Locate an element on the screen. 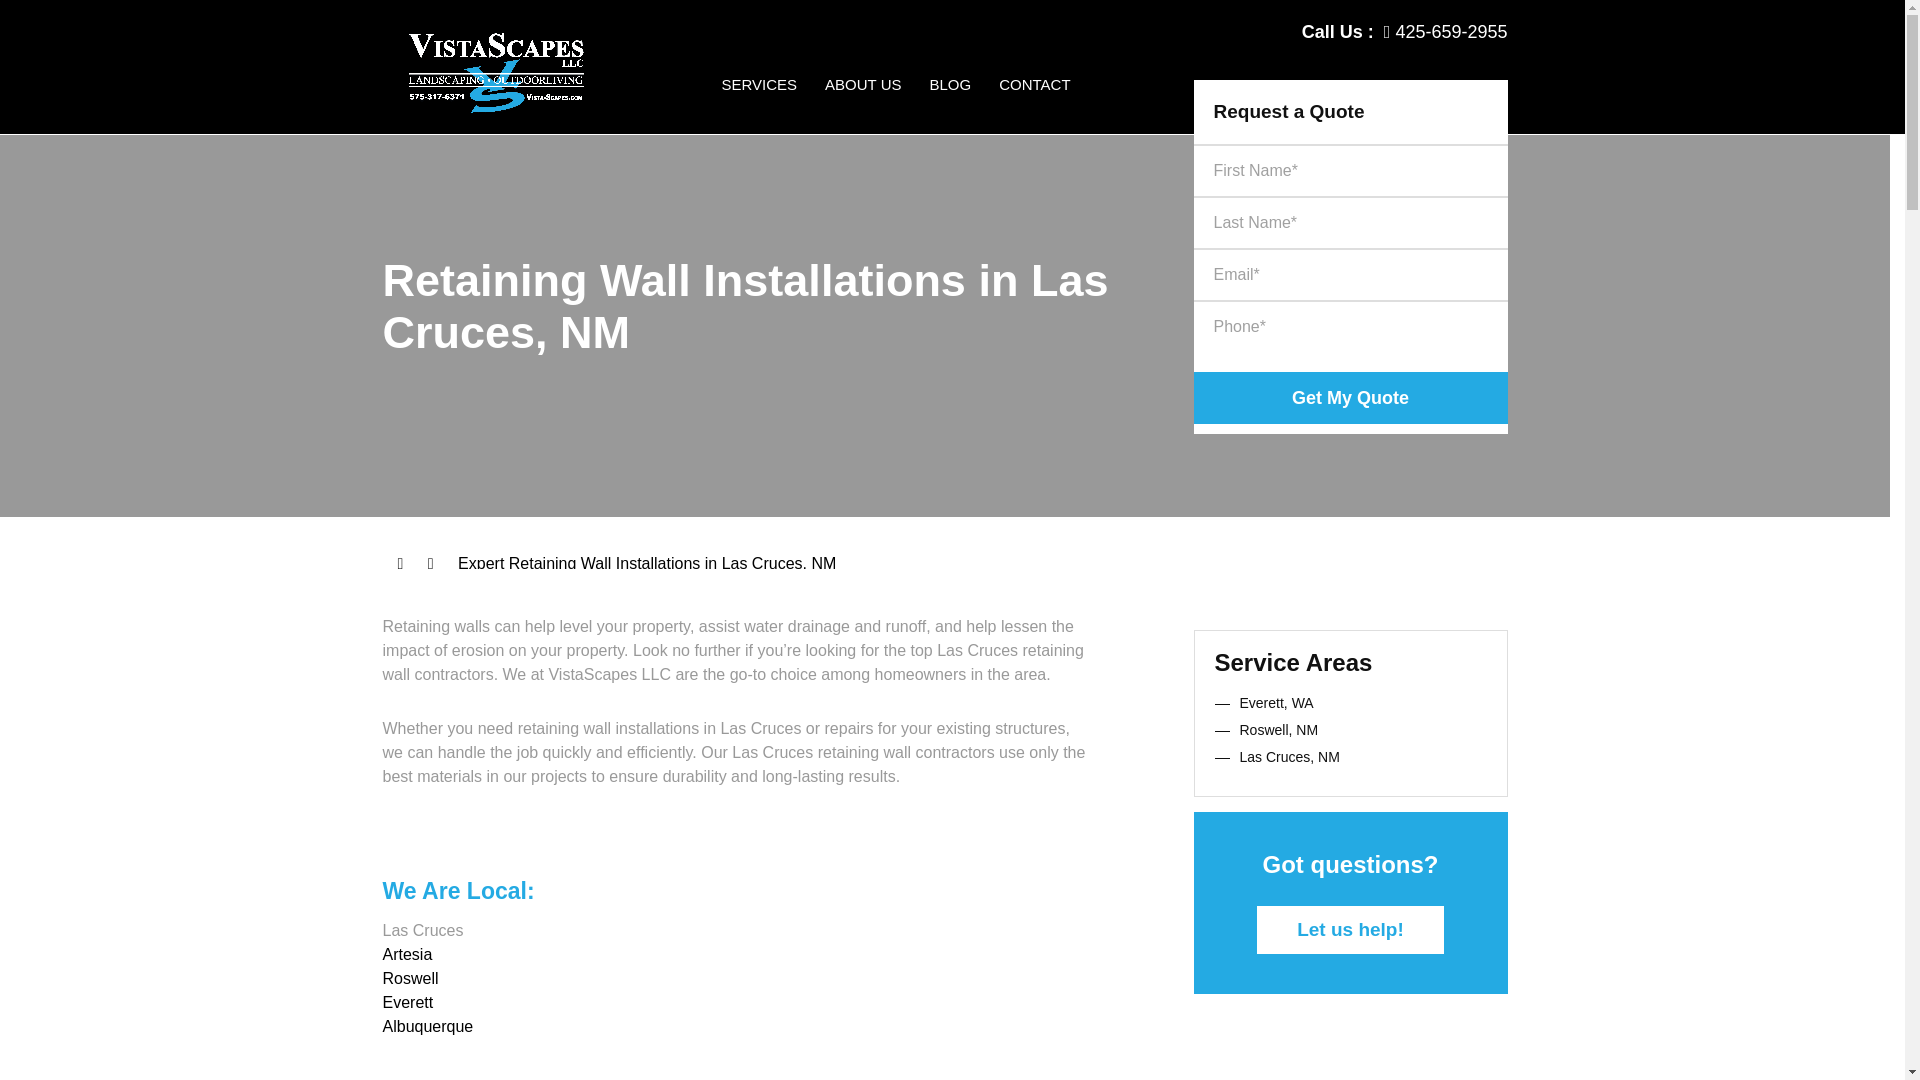 The image size is (1920, 1080). Albuquerque is located at coordinates (427, 1026).